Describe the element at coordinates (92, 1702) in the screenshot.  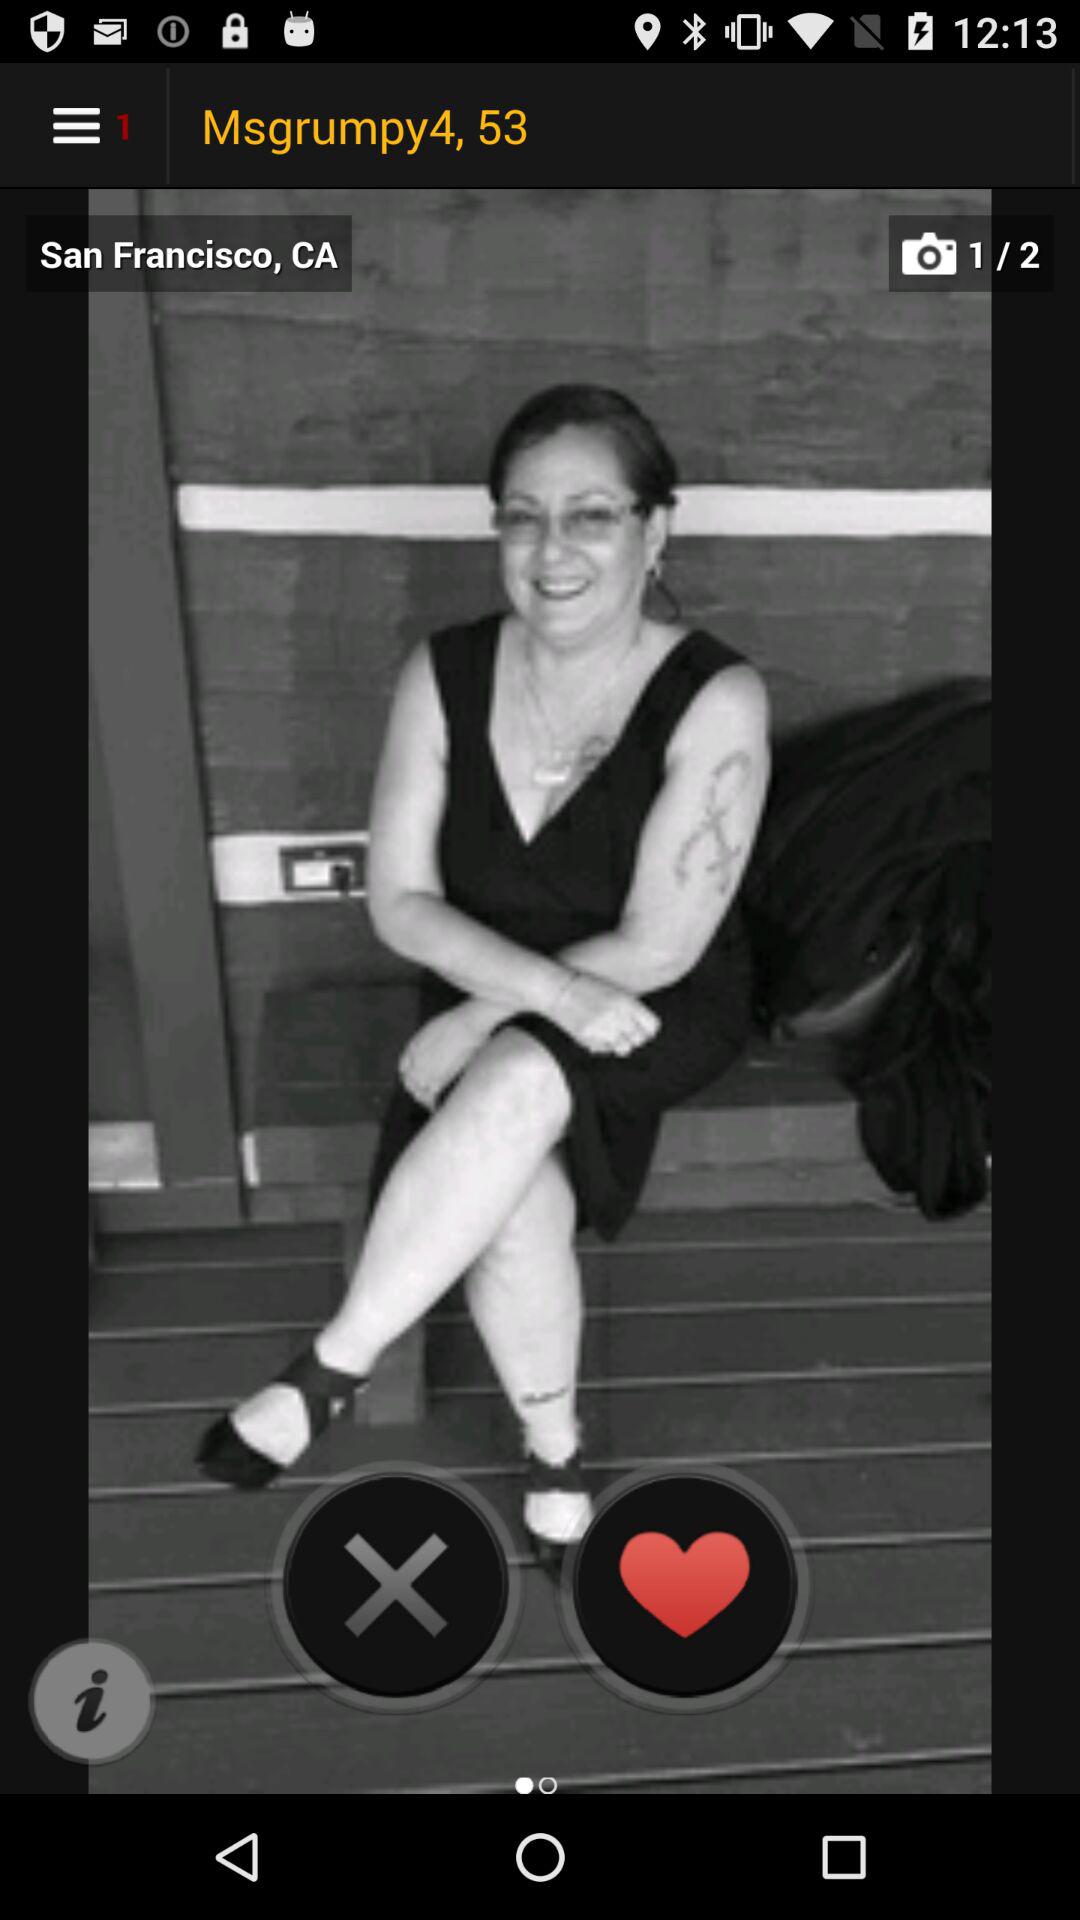
I see `press item below the san francisco, ca icon` at that location.